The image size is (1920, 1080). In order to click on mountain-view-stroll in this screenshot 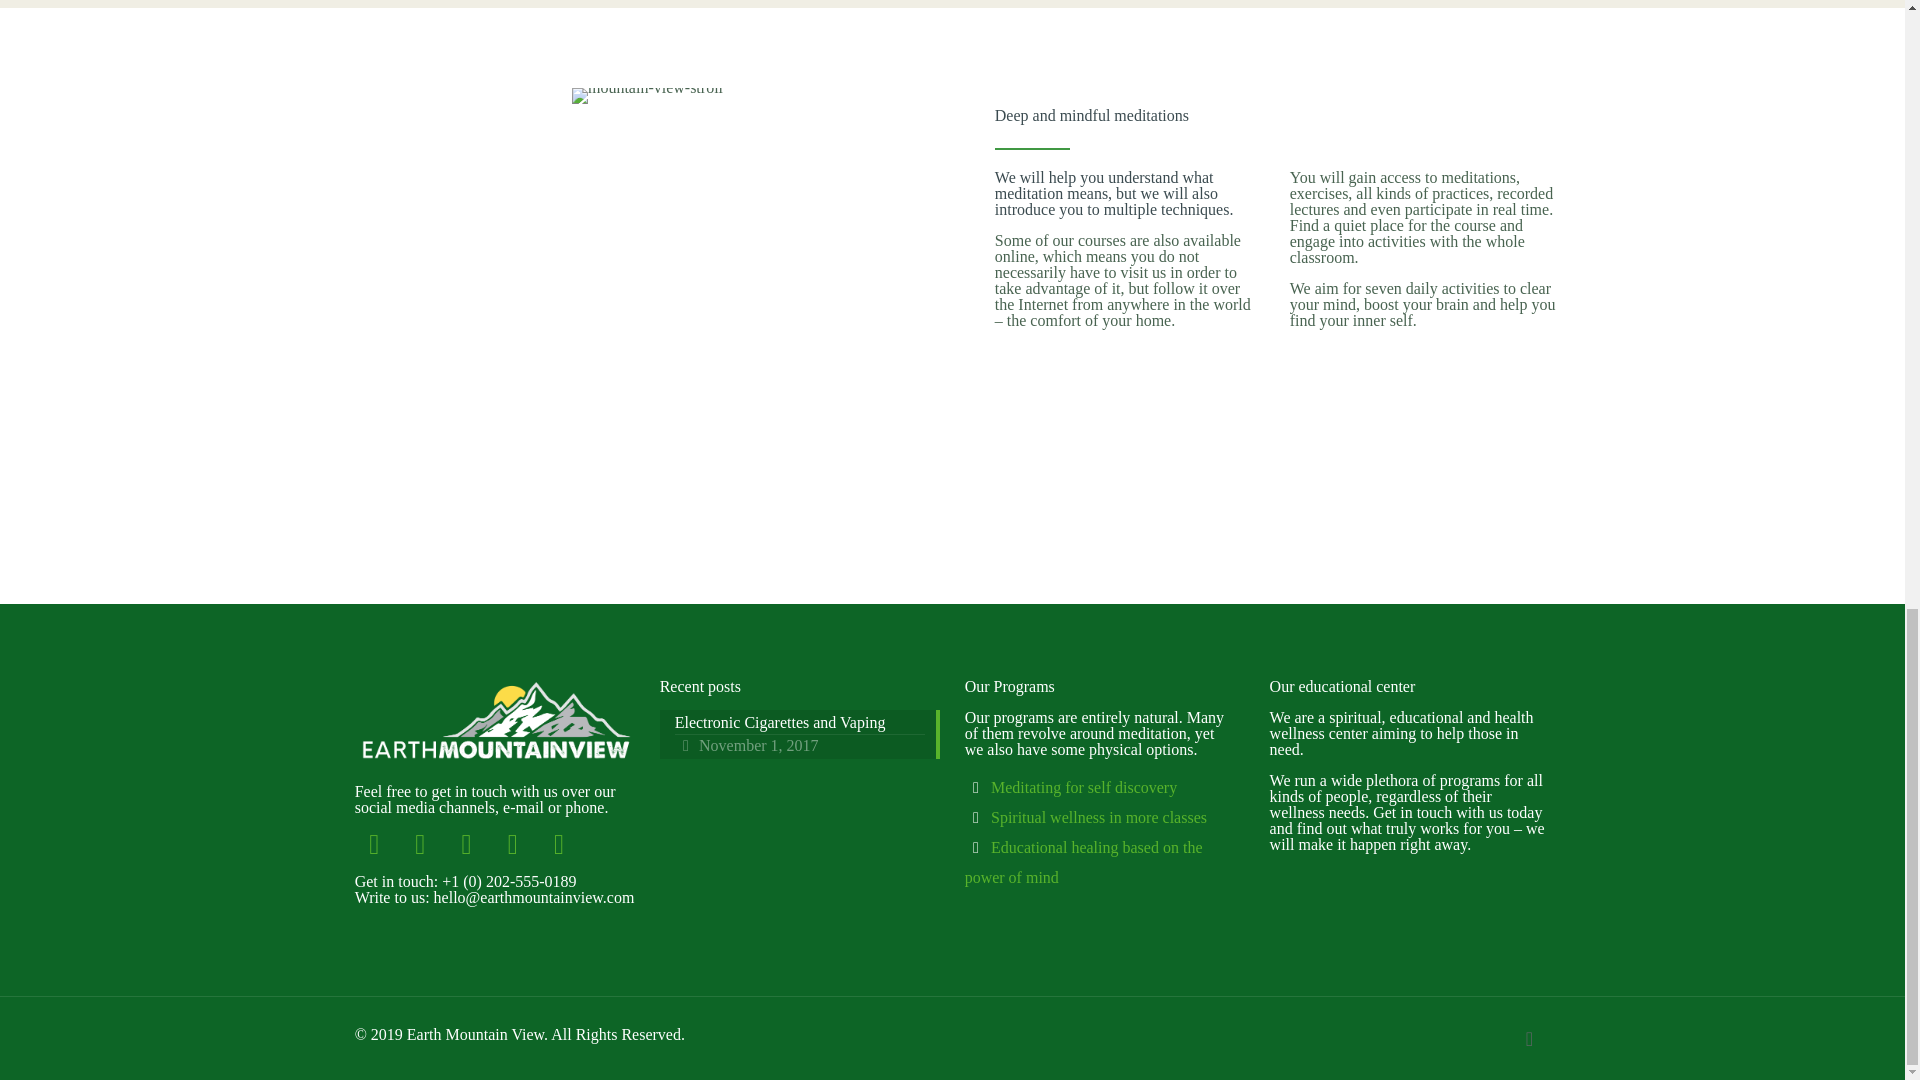, I will do `click(648, 95)`.